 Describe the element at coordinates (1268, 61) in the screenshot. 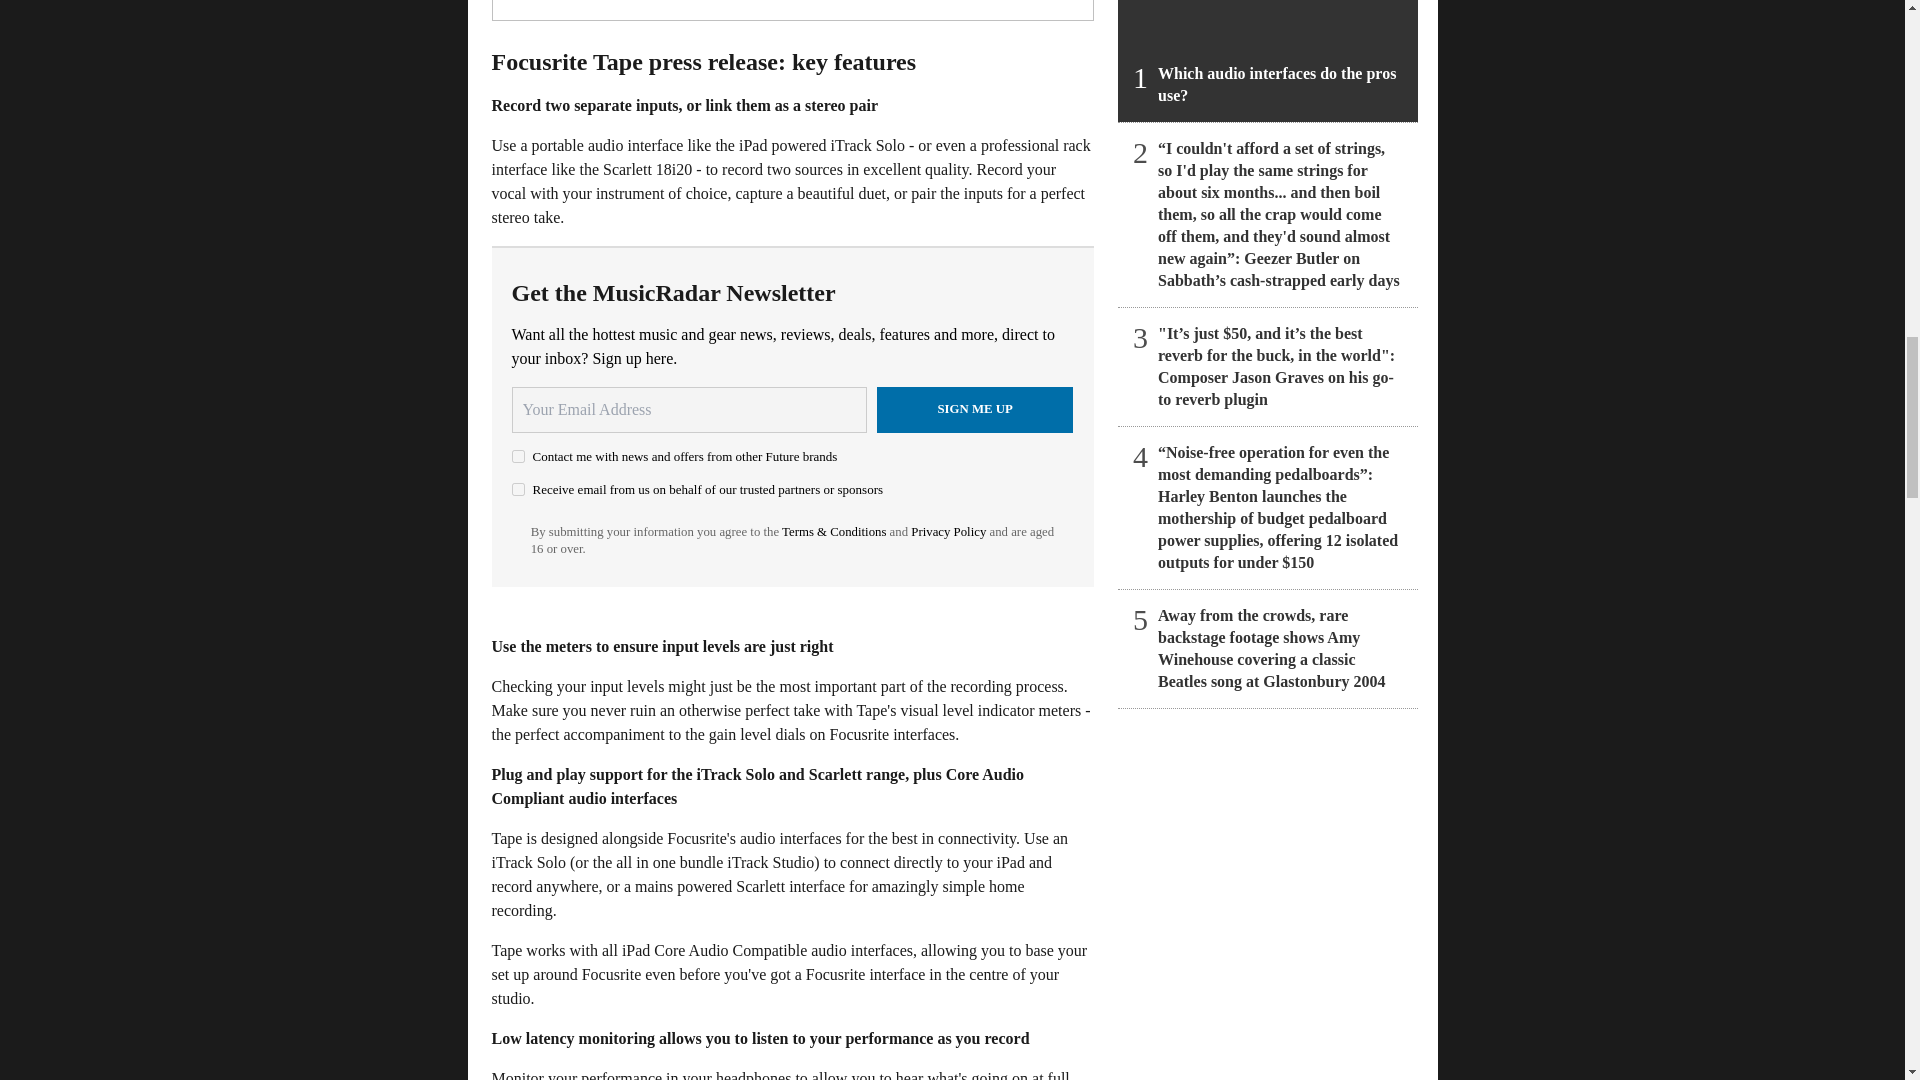

I see `Which audio interfaces do the pros use?` at that location.